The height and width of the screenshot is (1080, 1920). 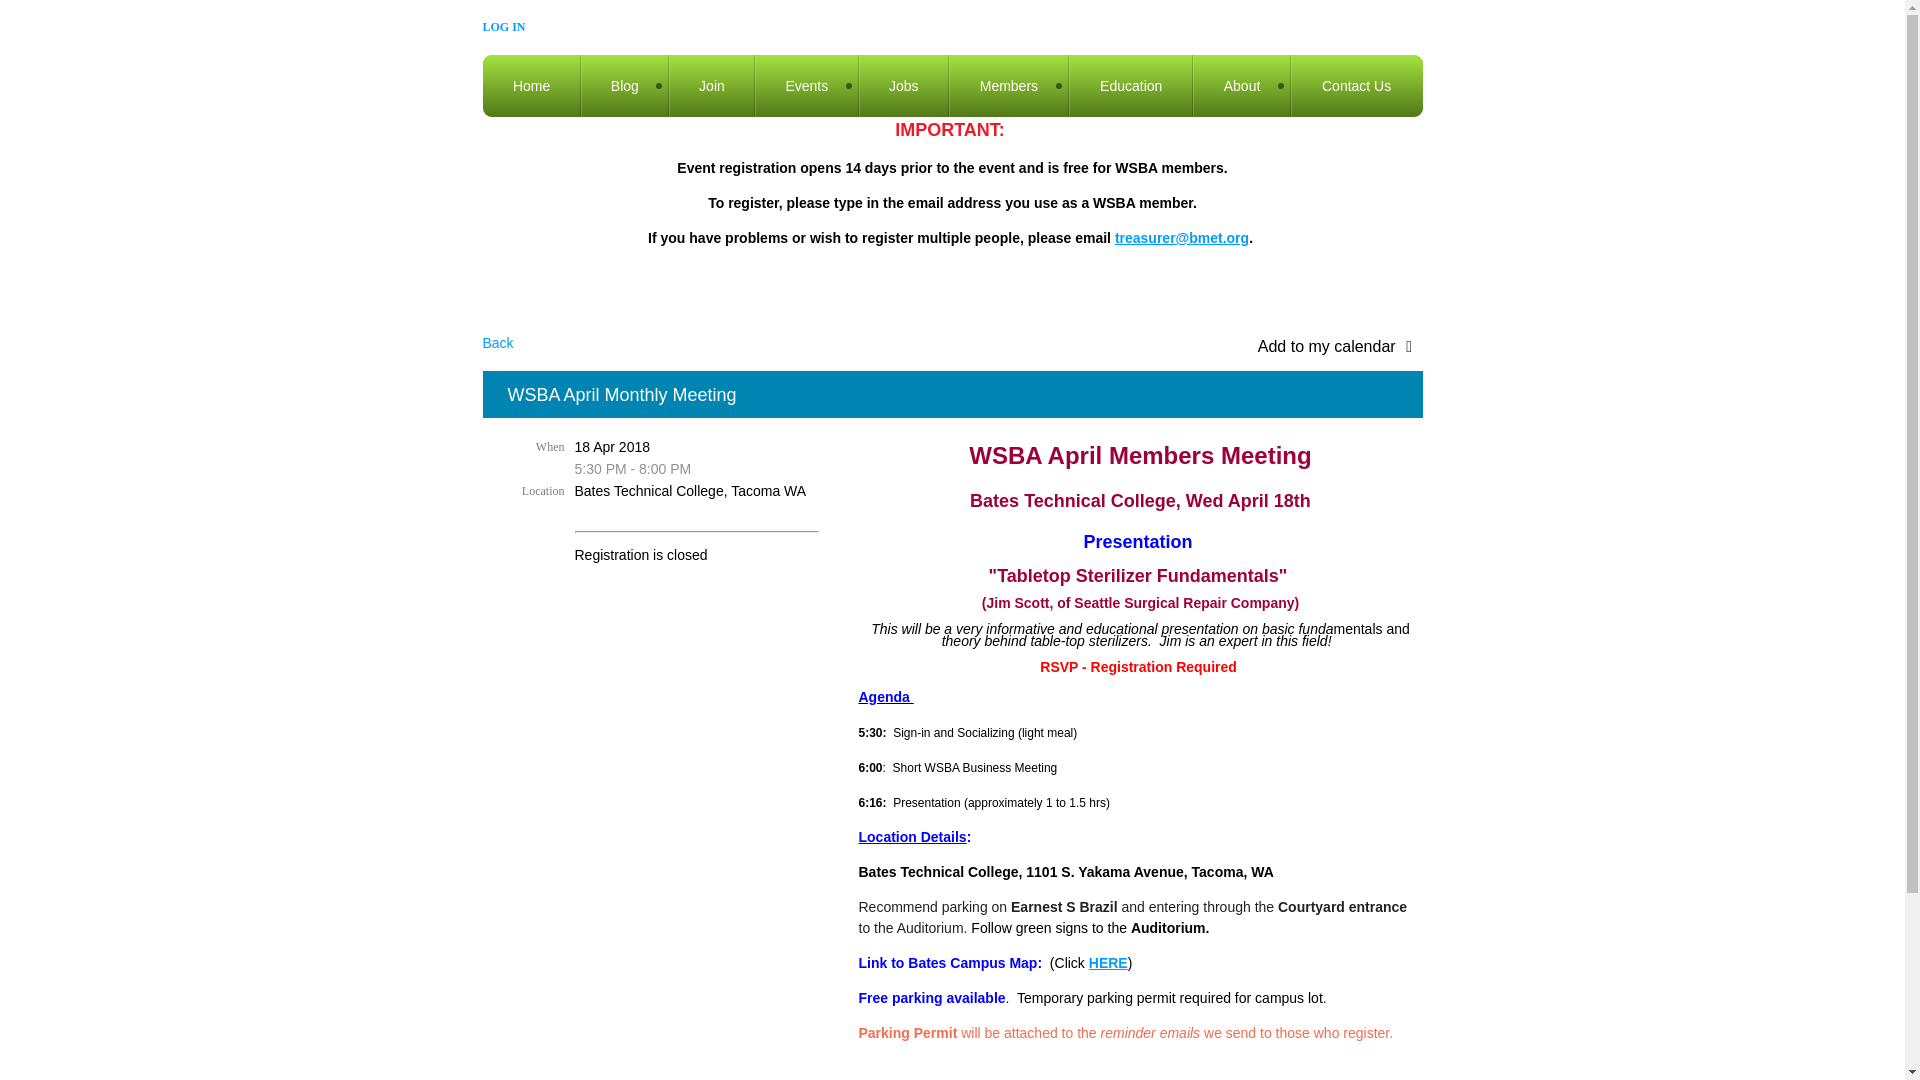 I want to click on Back, so click(x=496, y=342).